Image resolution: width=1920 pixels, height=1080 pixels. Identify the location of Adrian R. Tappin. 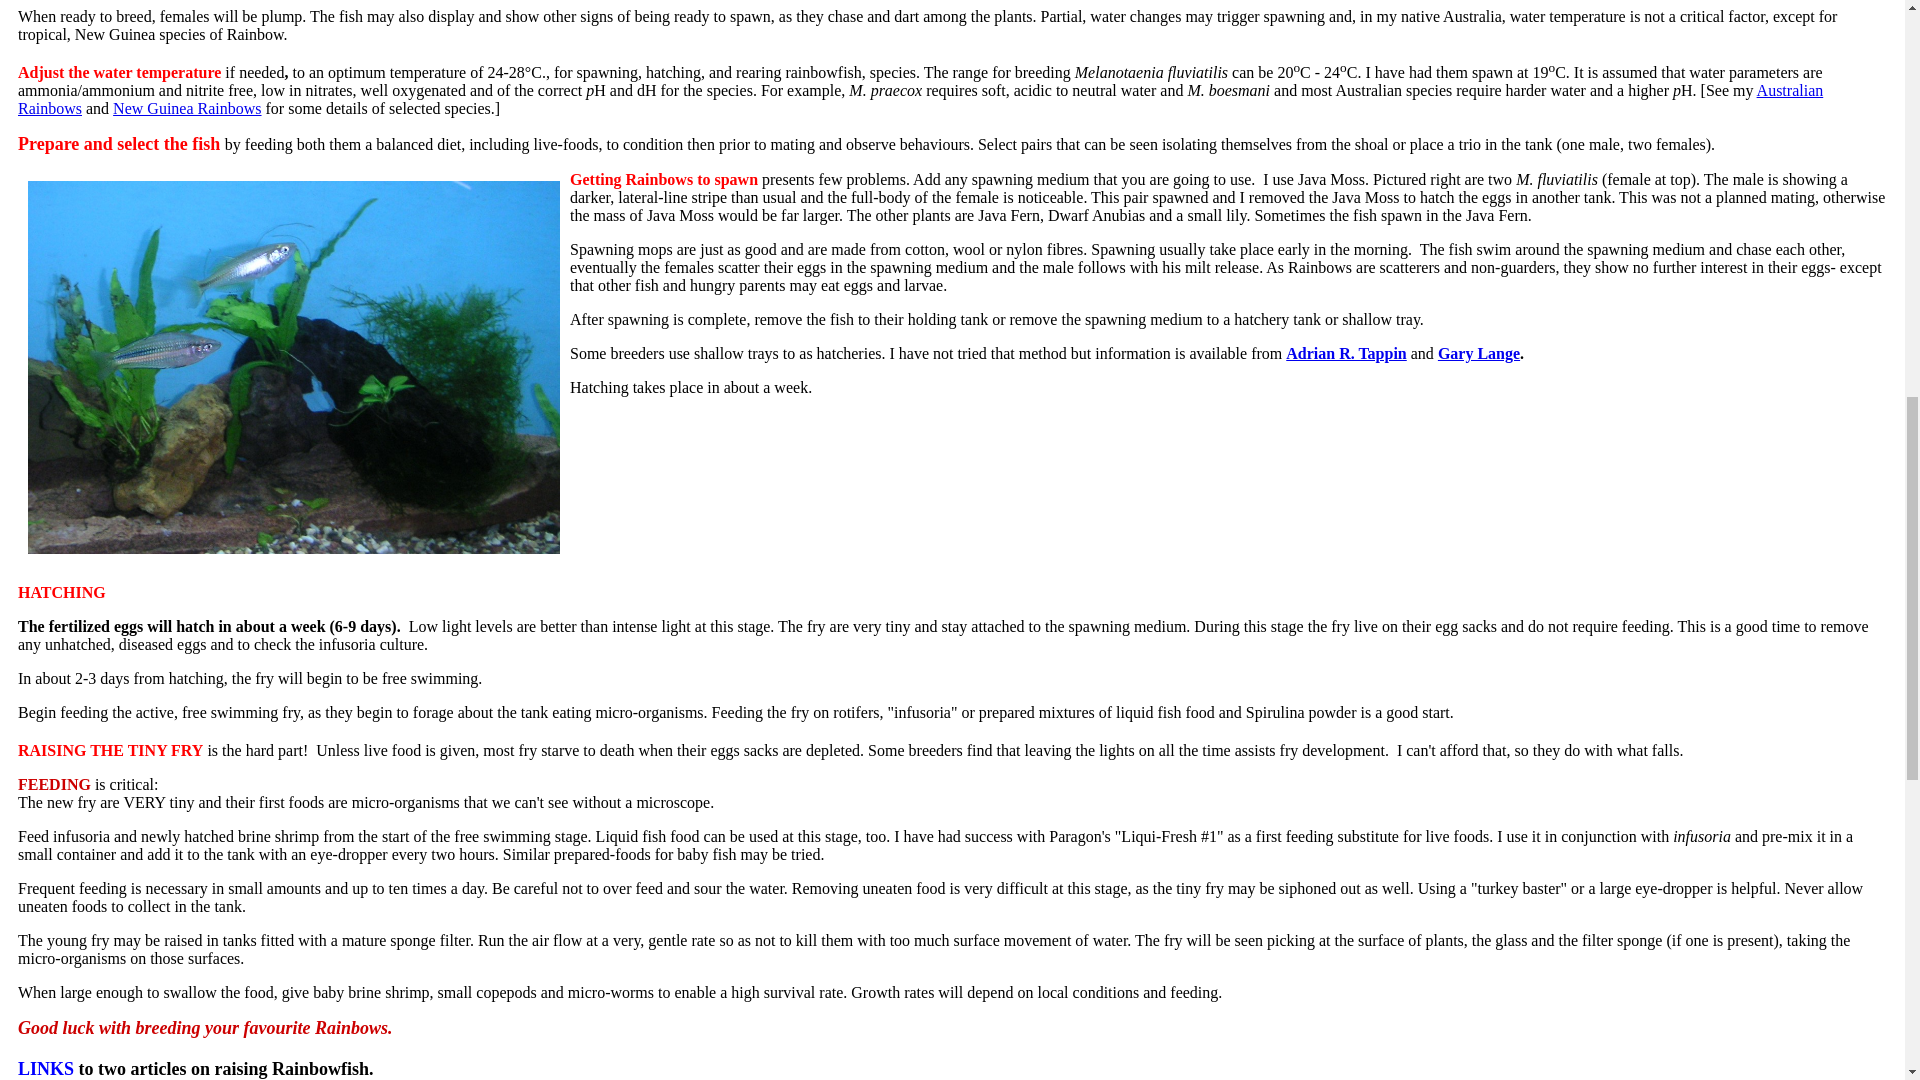
(1346, 352).